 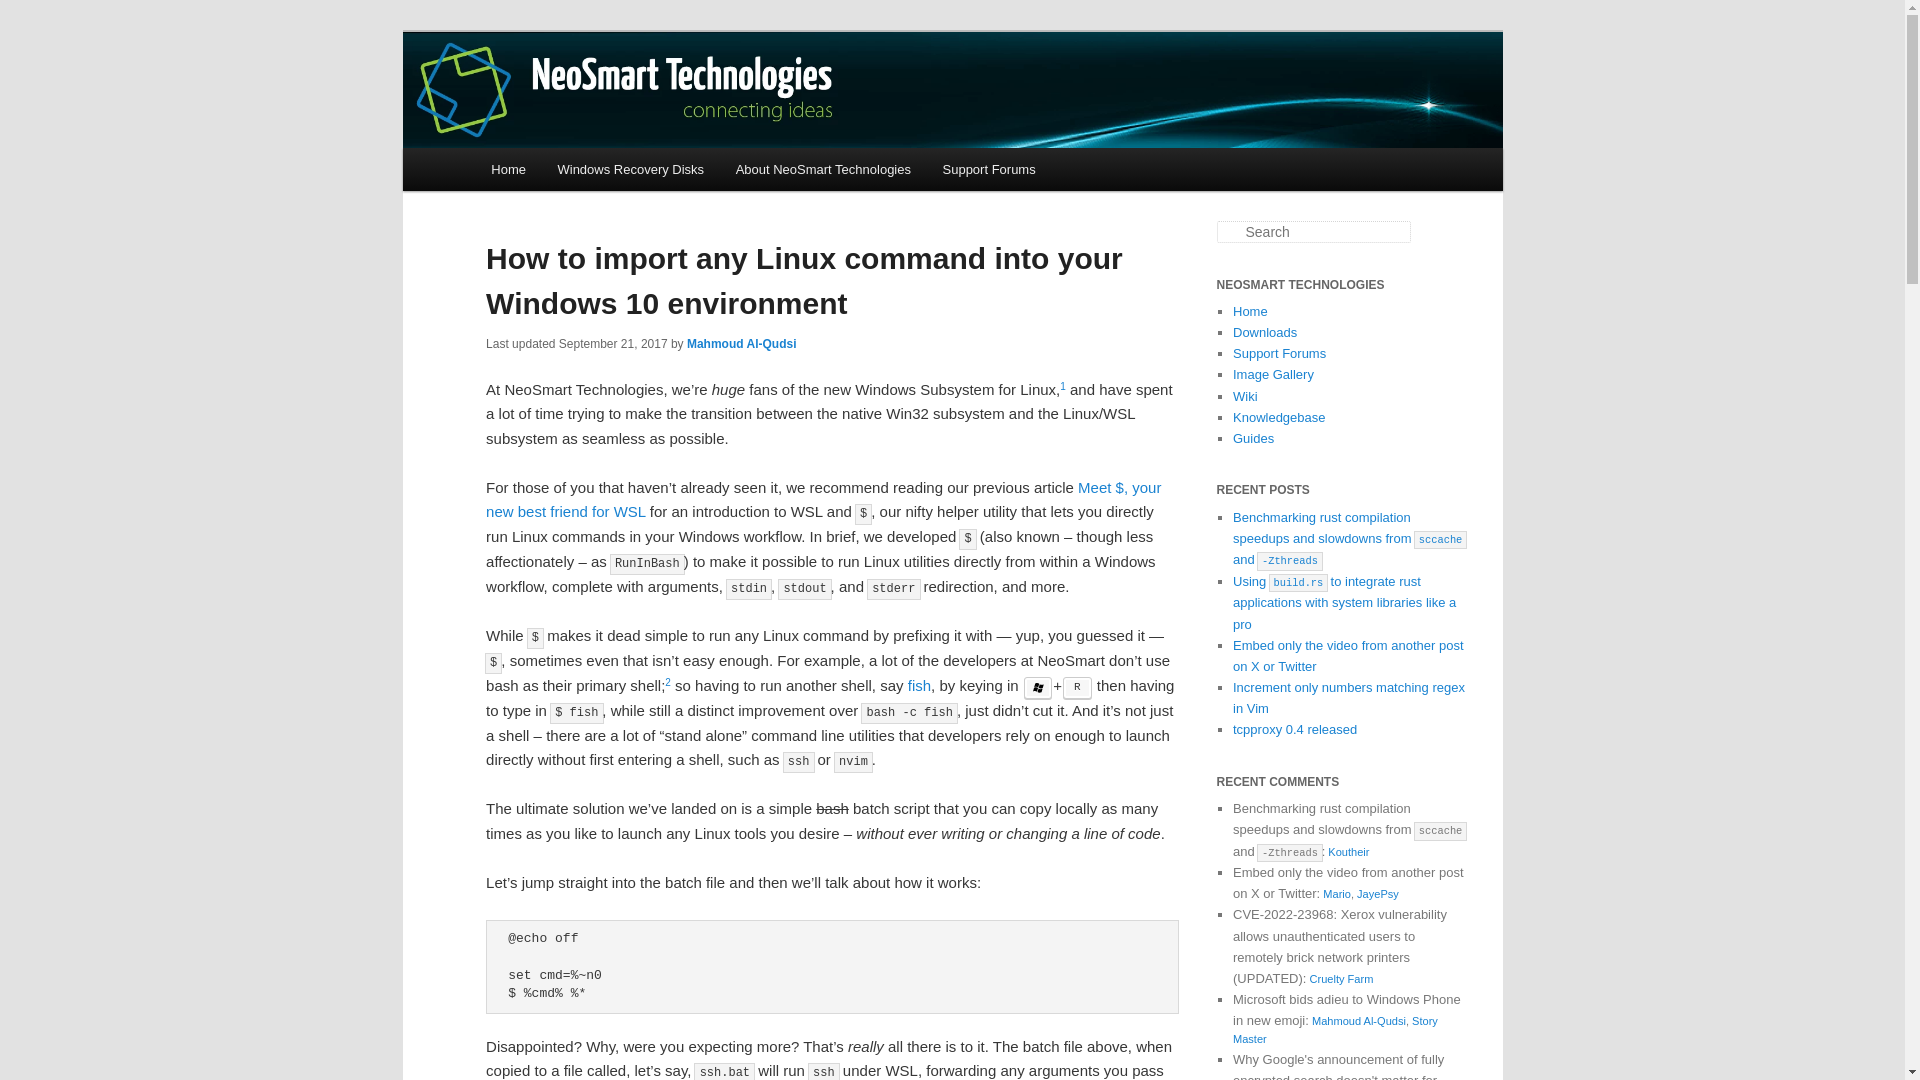 What do you see at coordinates (626, 104) in the screenshot?
I see `The NeoSmart Files` at bounding box center [626, 104].